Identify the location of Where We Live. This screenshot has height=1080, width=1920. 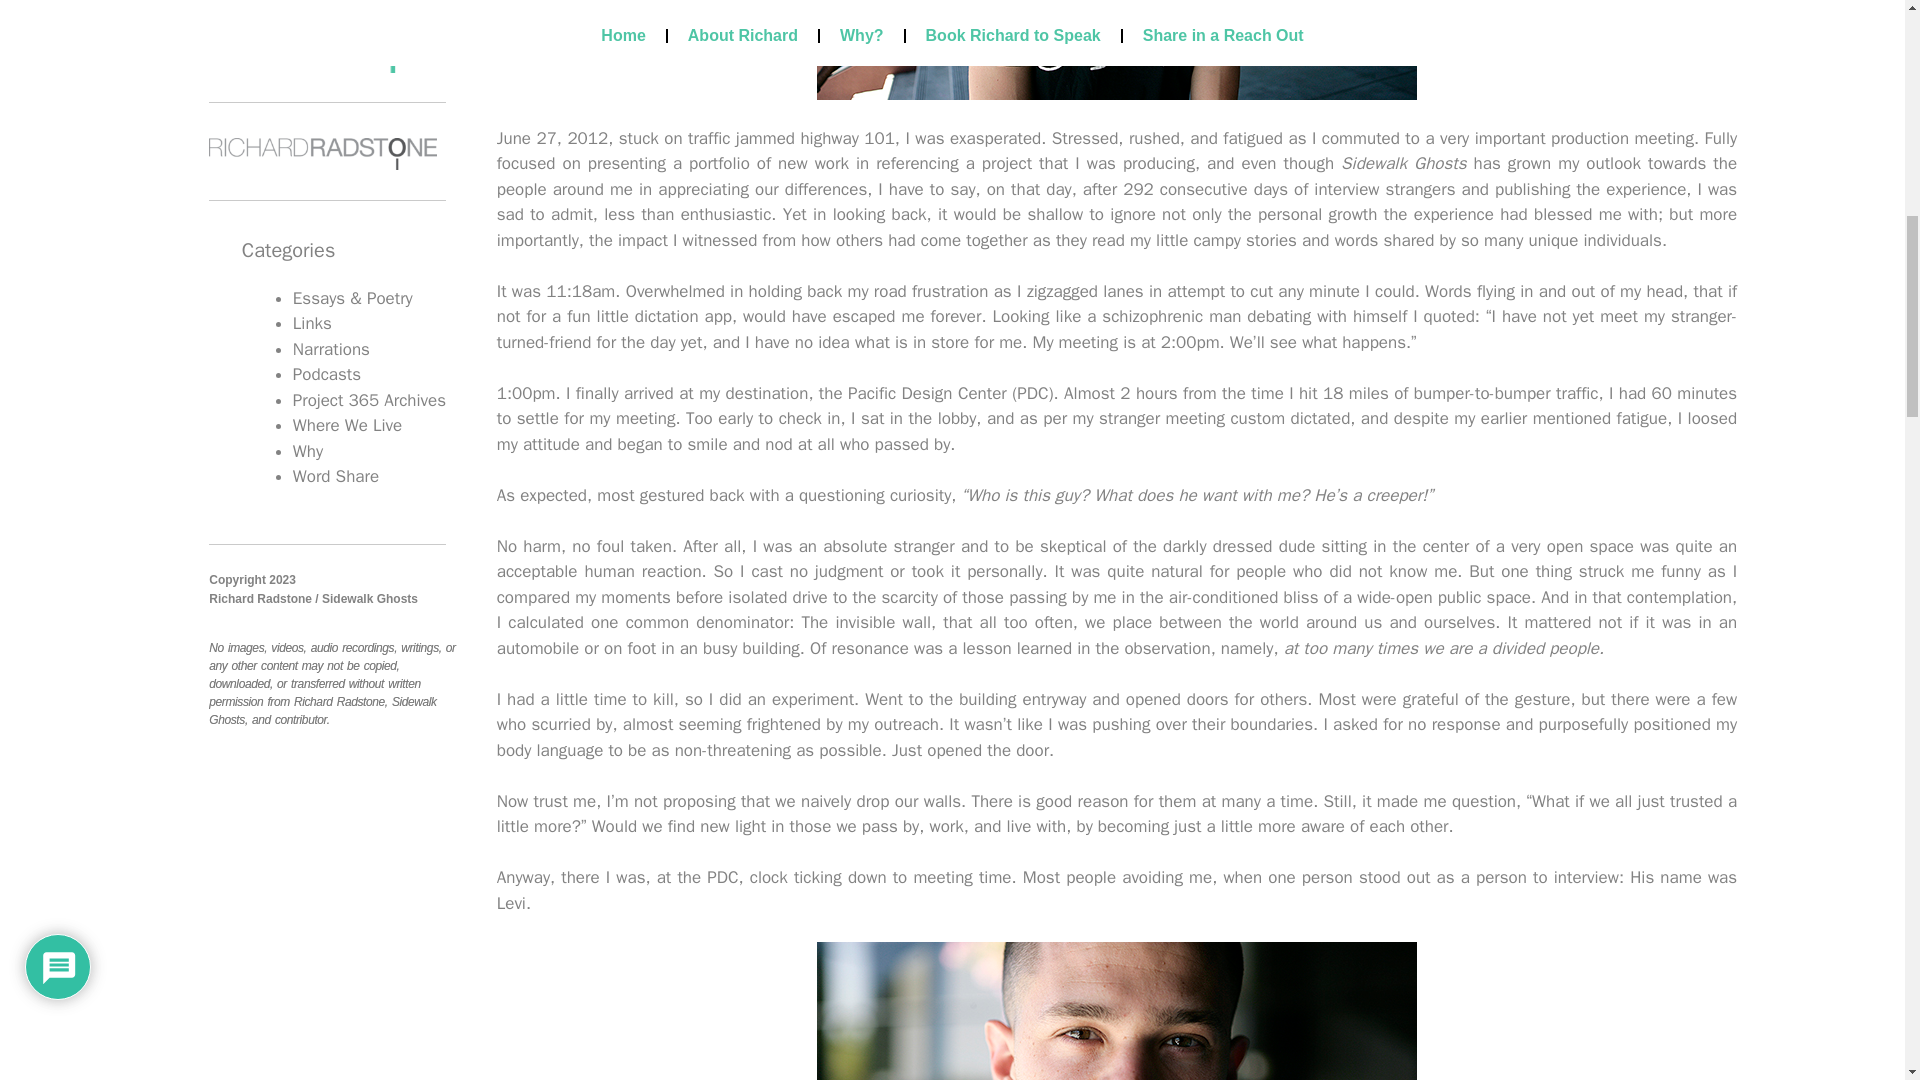
(347, 425).